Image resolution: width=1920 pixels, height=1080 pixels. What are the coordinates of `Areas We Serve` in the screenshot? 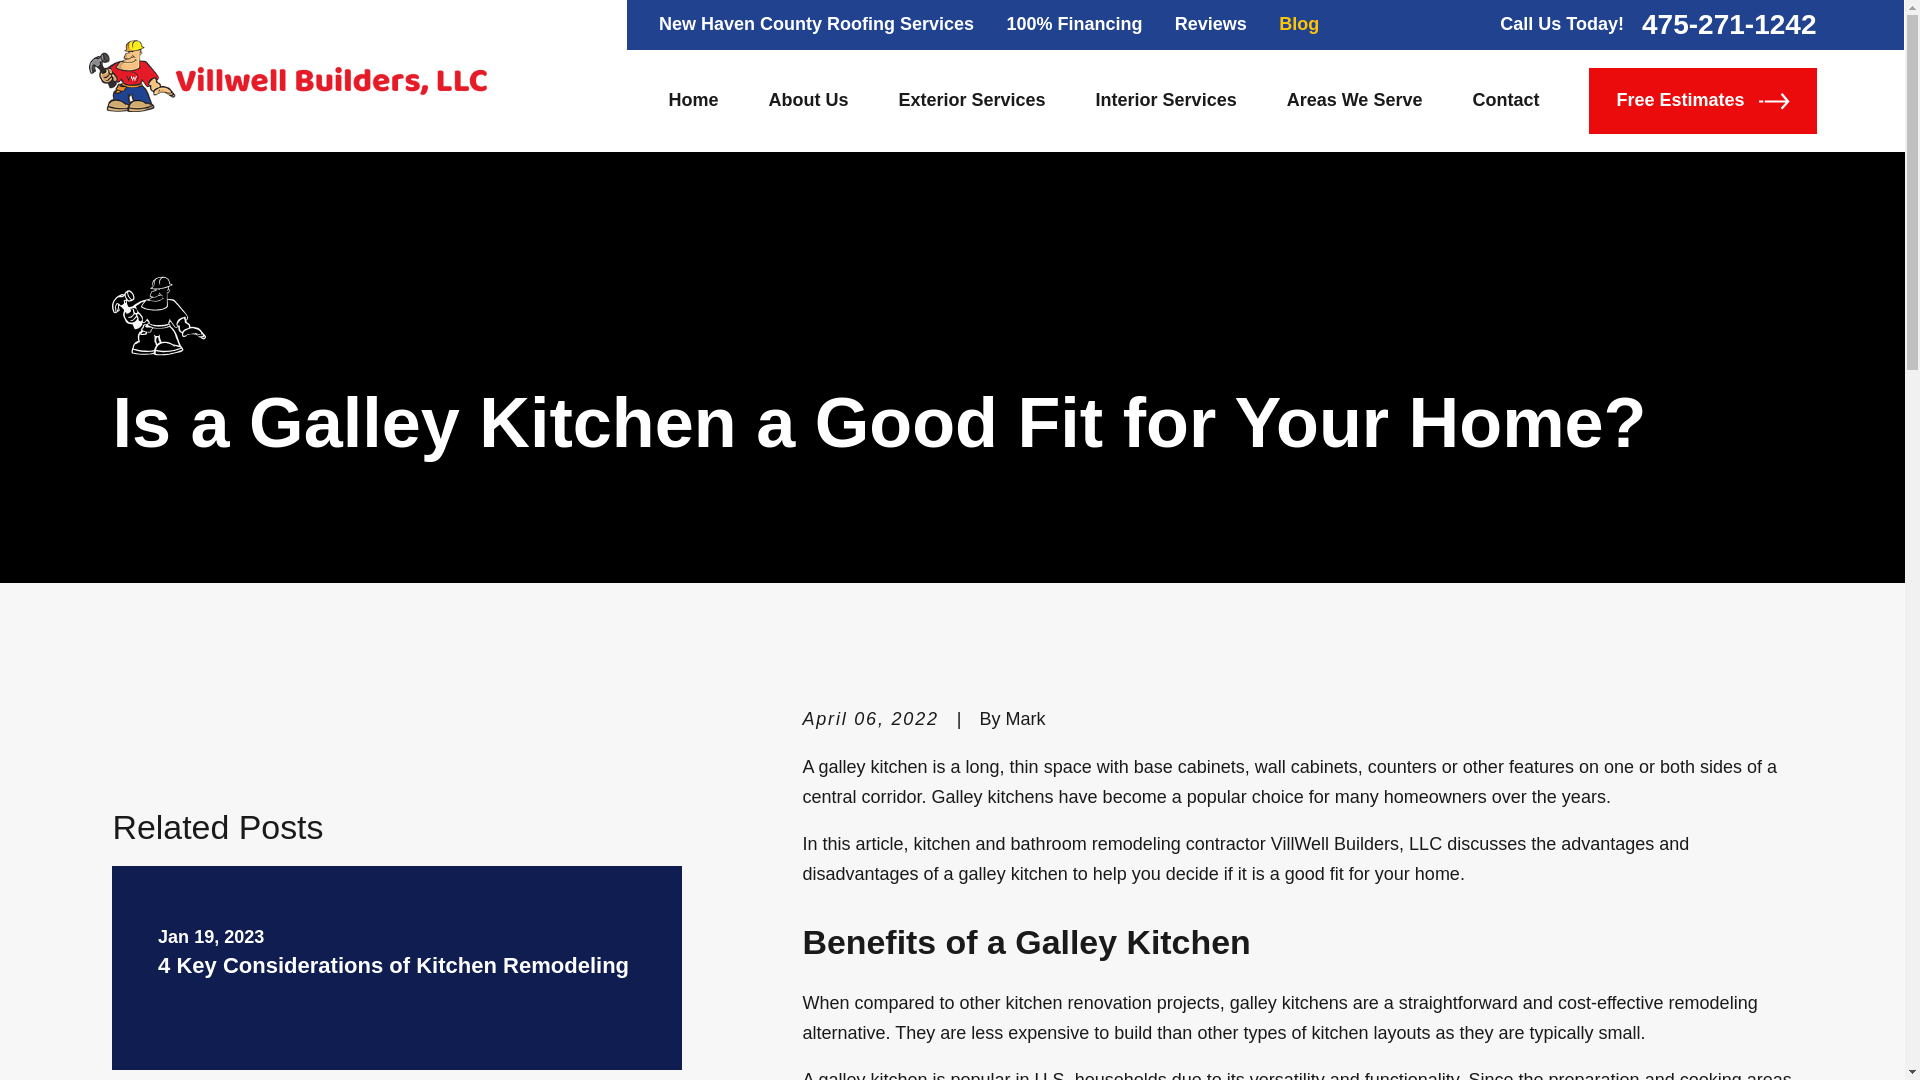 It's located at (1354, 100).